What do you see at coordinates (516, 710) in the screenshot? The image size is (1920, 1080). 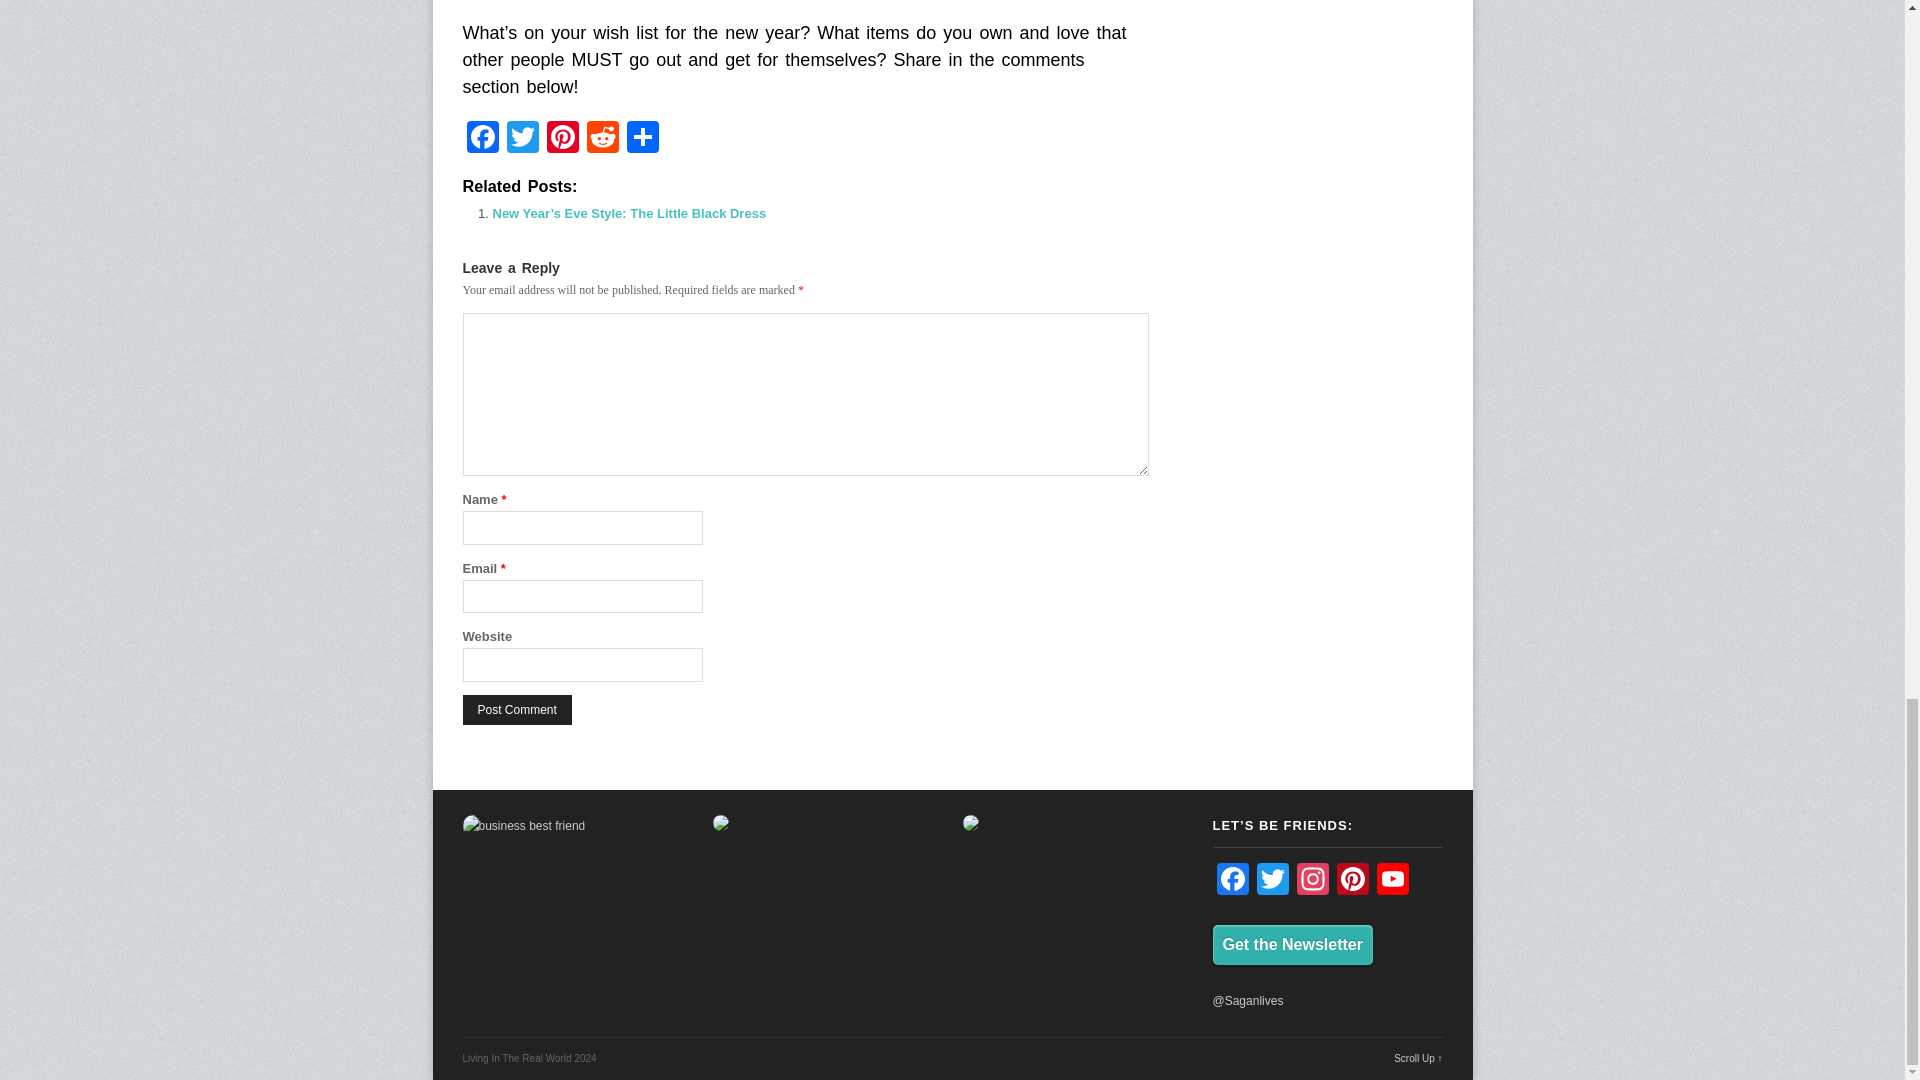 I see `Post Comment` at bounding box center [516, 710].